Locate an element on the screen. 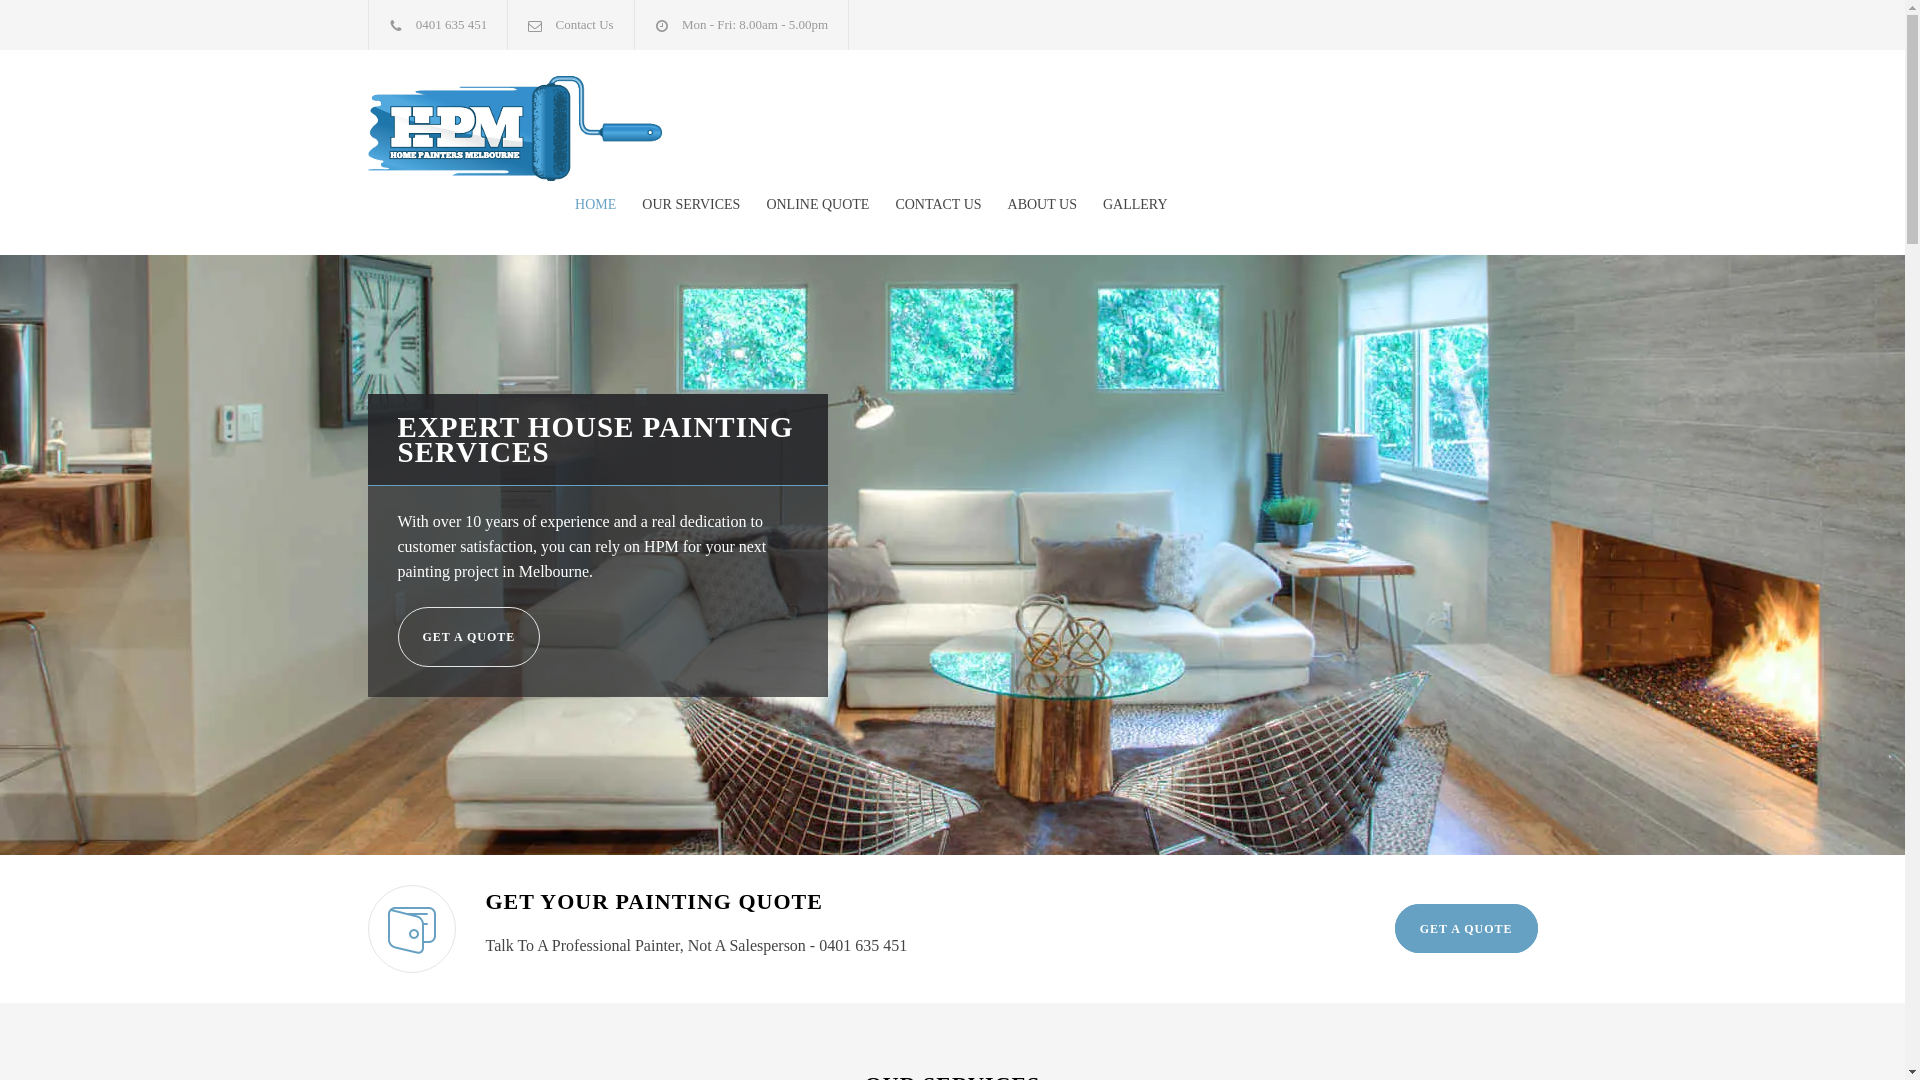 The width and height of the screenshot is (1920, 1080). Contact Us is located at coordinates (585, 24).